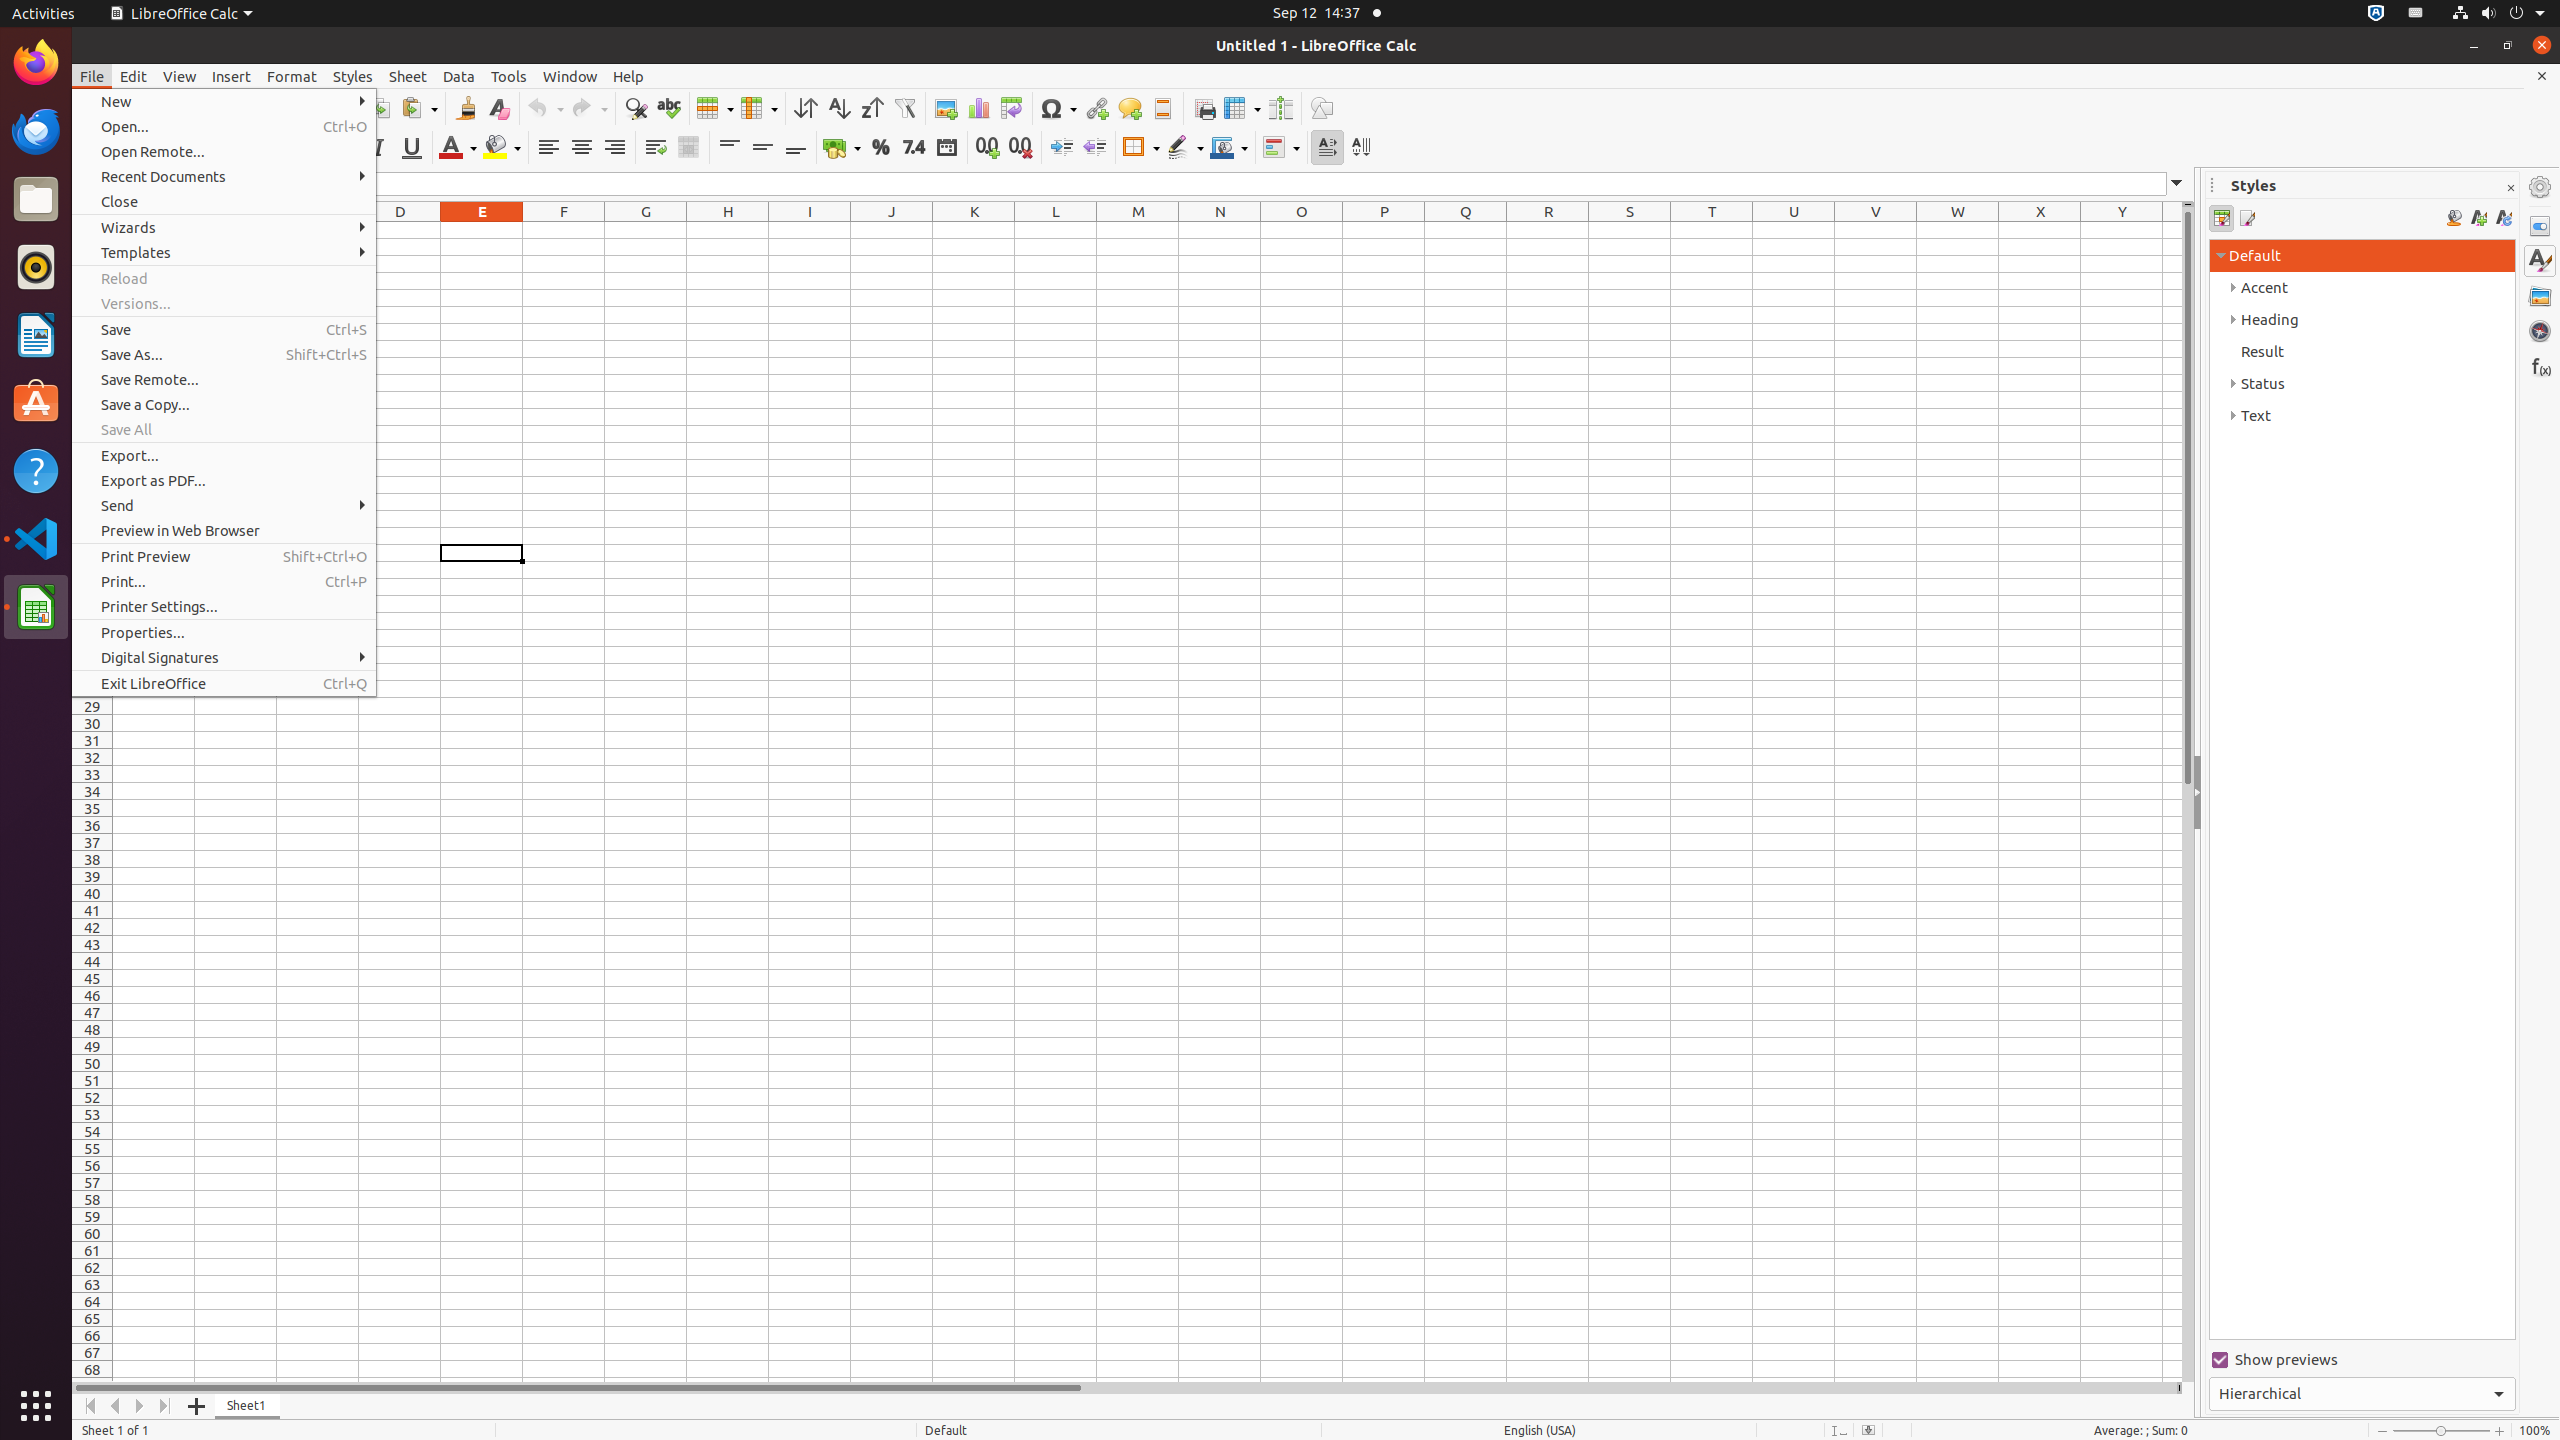  Describe the element at coordinates (1242, 108) in the screenshot. I see `Freeze Rows and Columns` at that location.